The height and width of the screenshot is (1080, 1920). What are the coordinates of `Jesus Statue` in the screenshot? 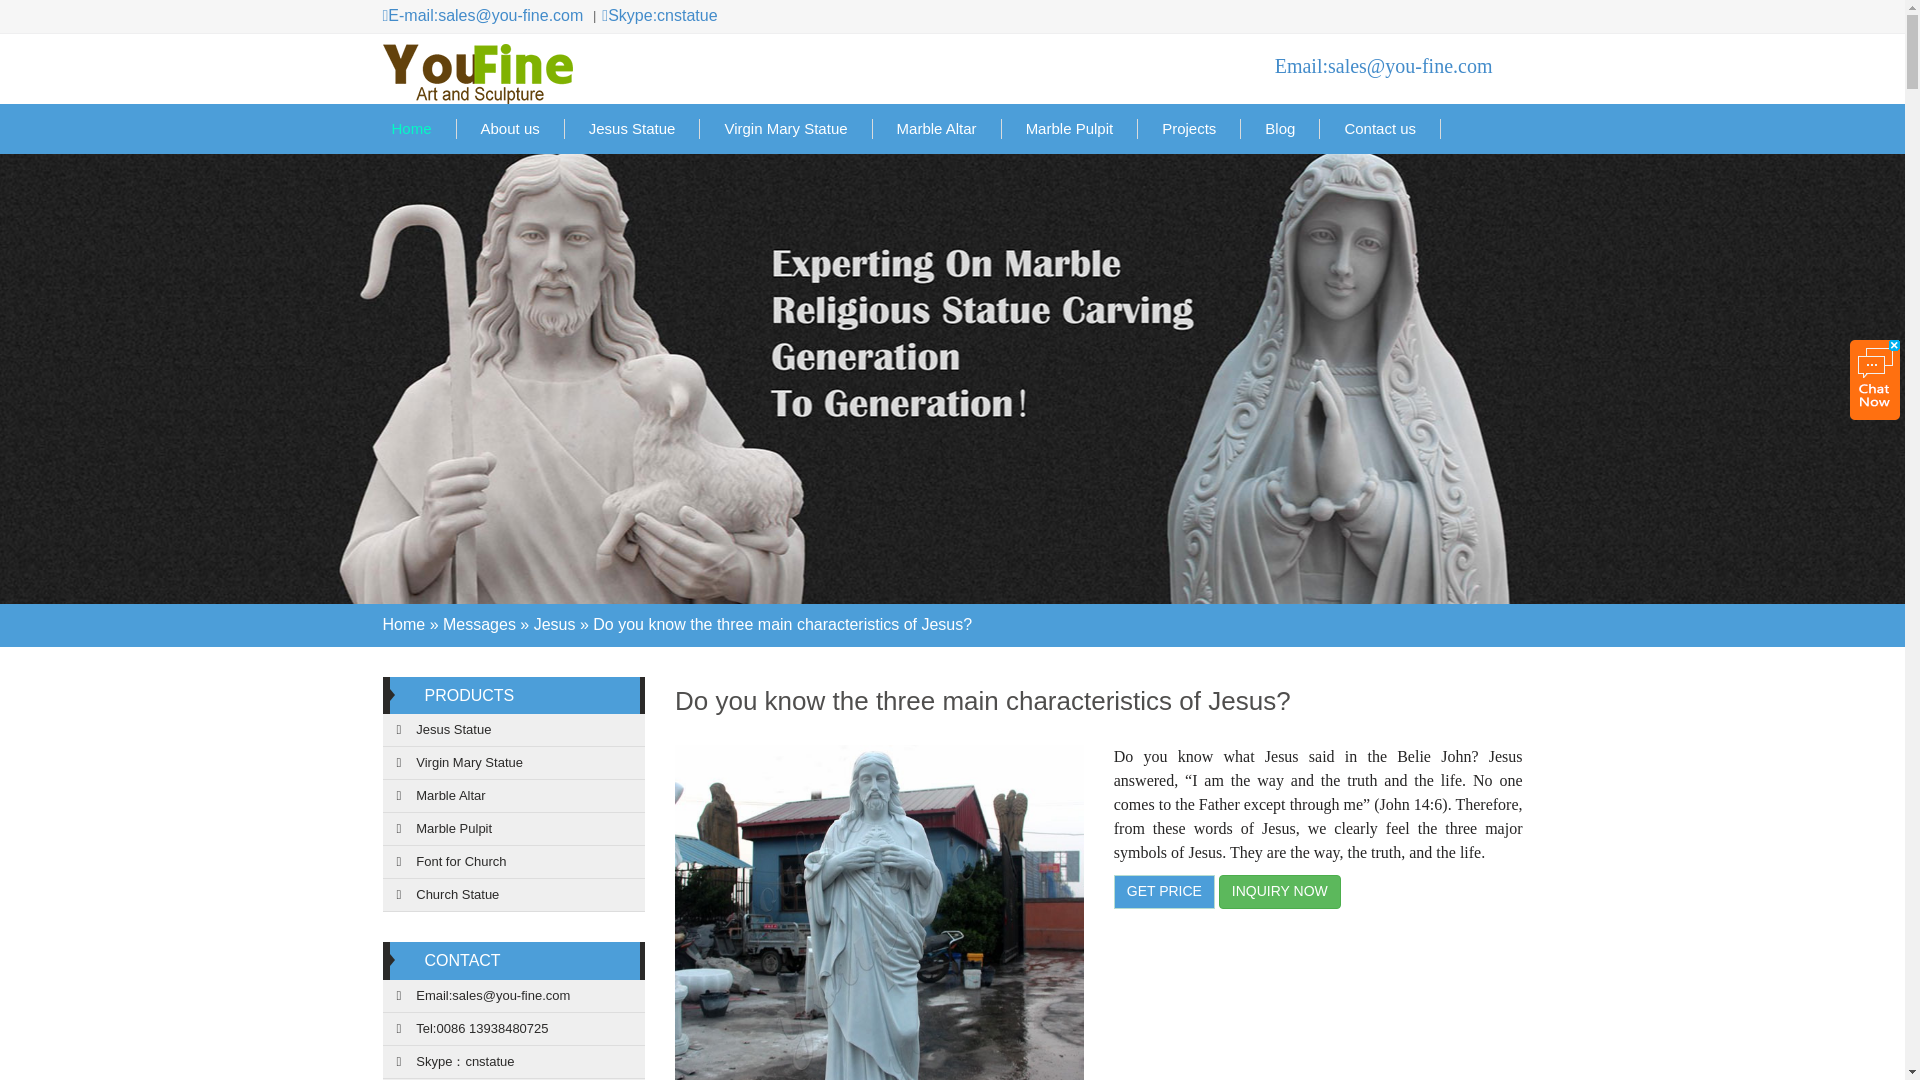 It's located at (514, 730).